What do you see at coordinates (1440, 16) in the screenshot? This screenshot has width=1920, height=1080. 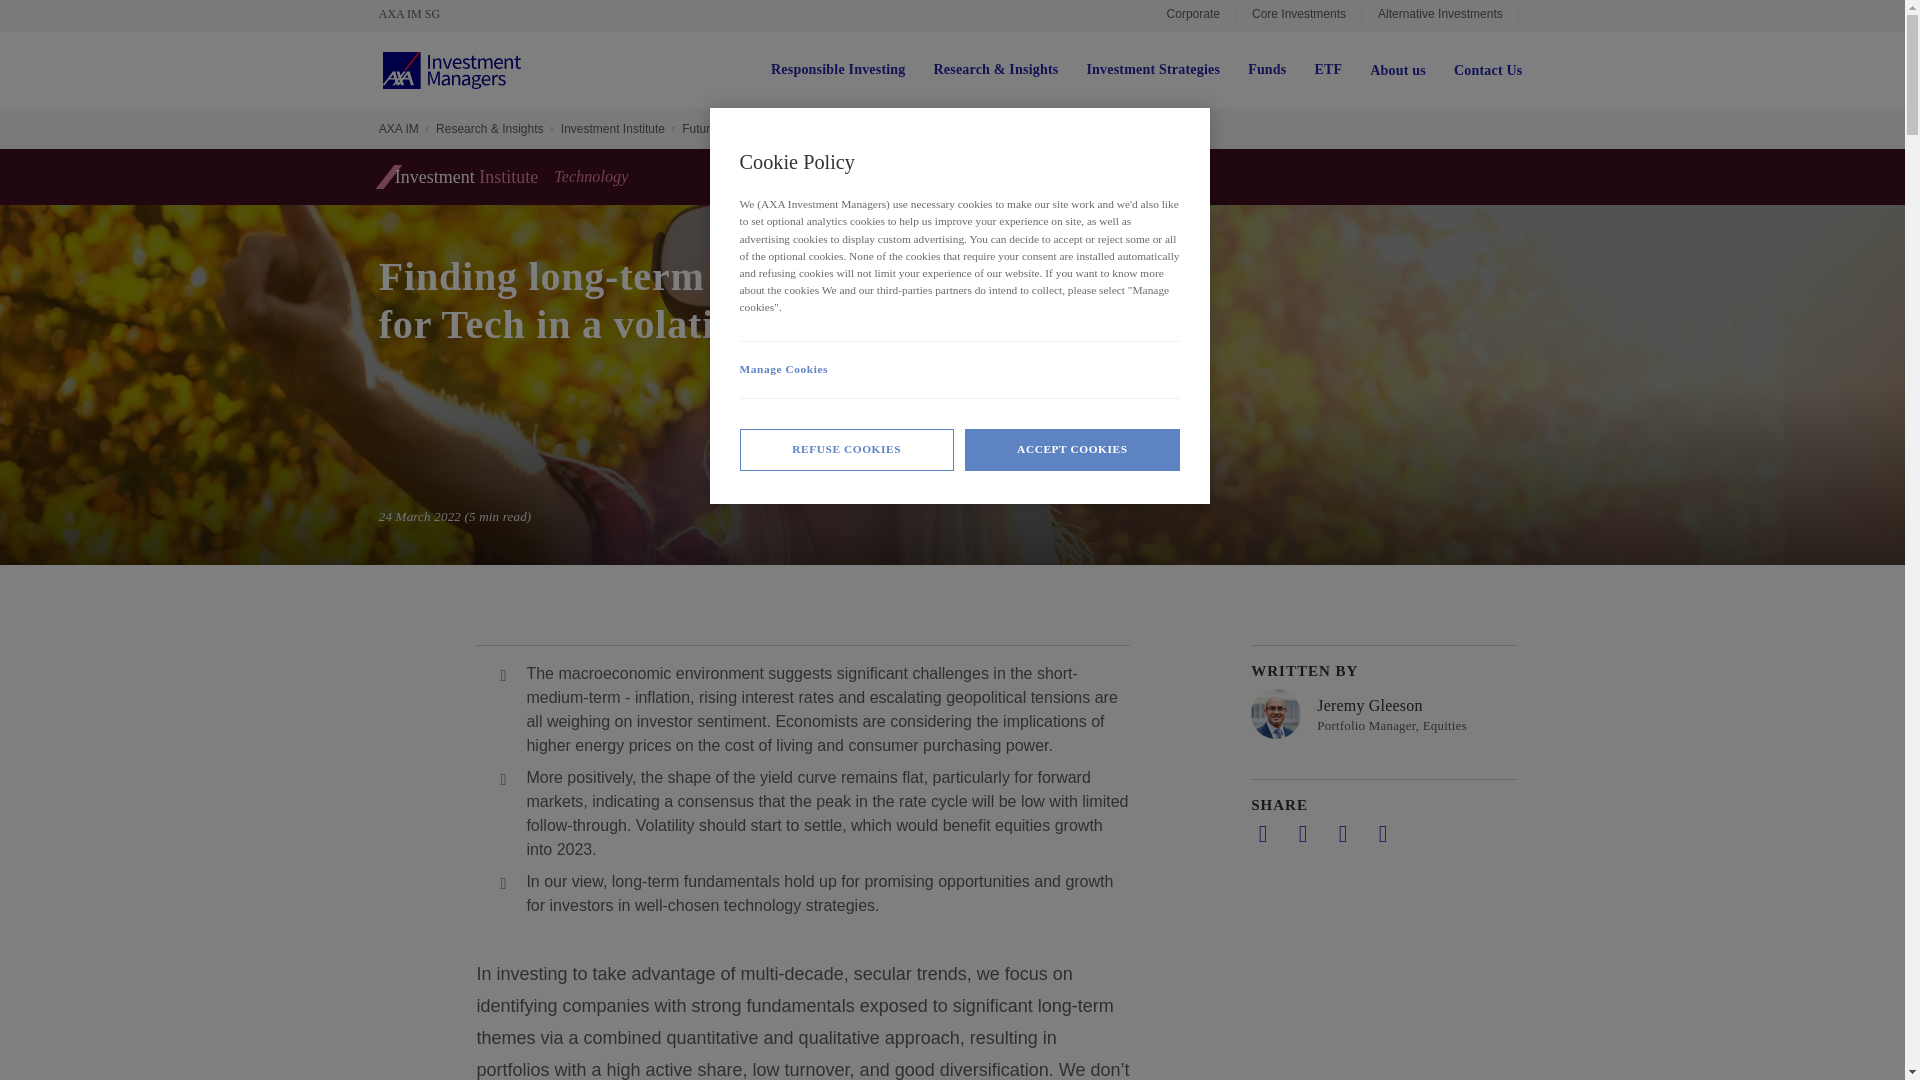 I see `Alternative Investments` at bounding box center [1440, 16].